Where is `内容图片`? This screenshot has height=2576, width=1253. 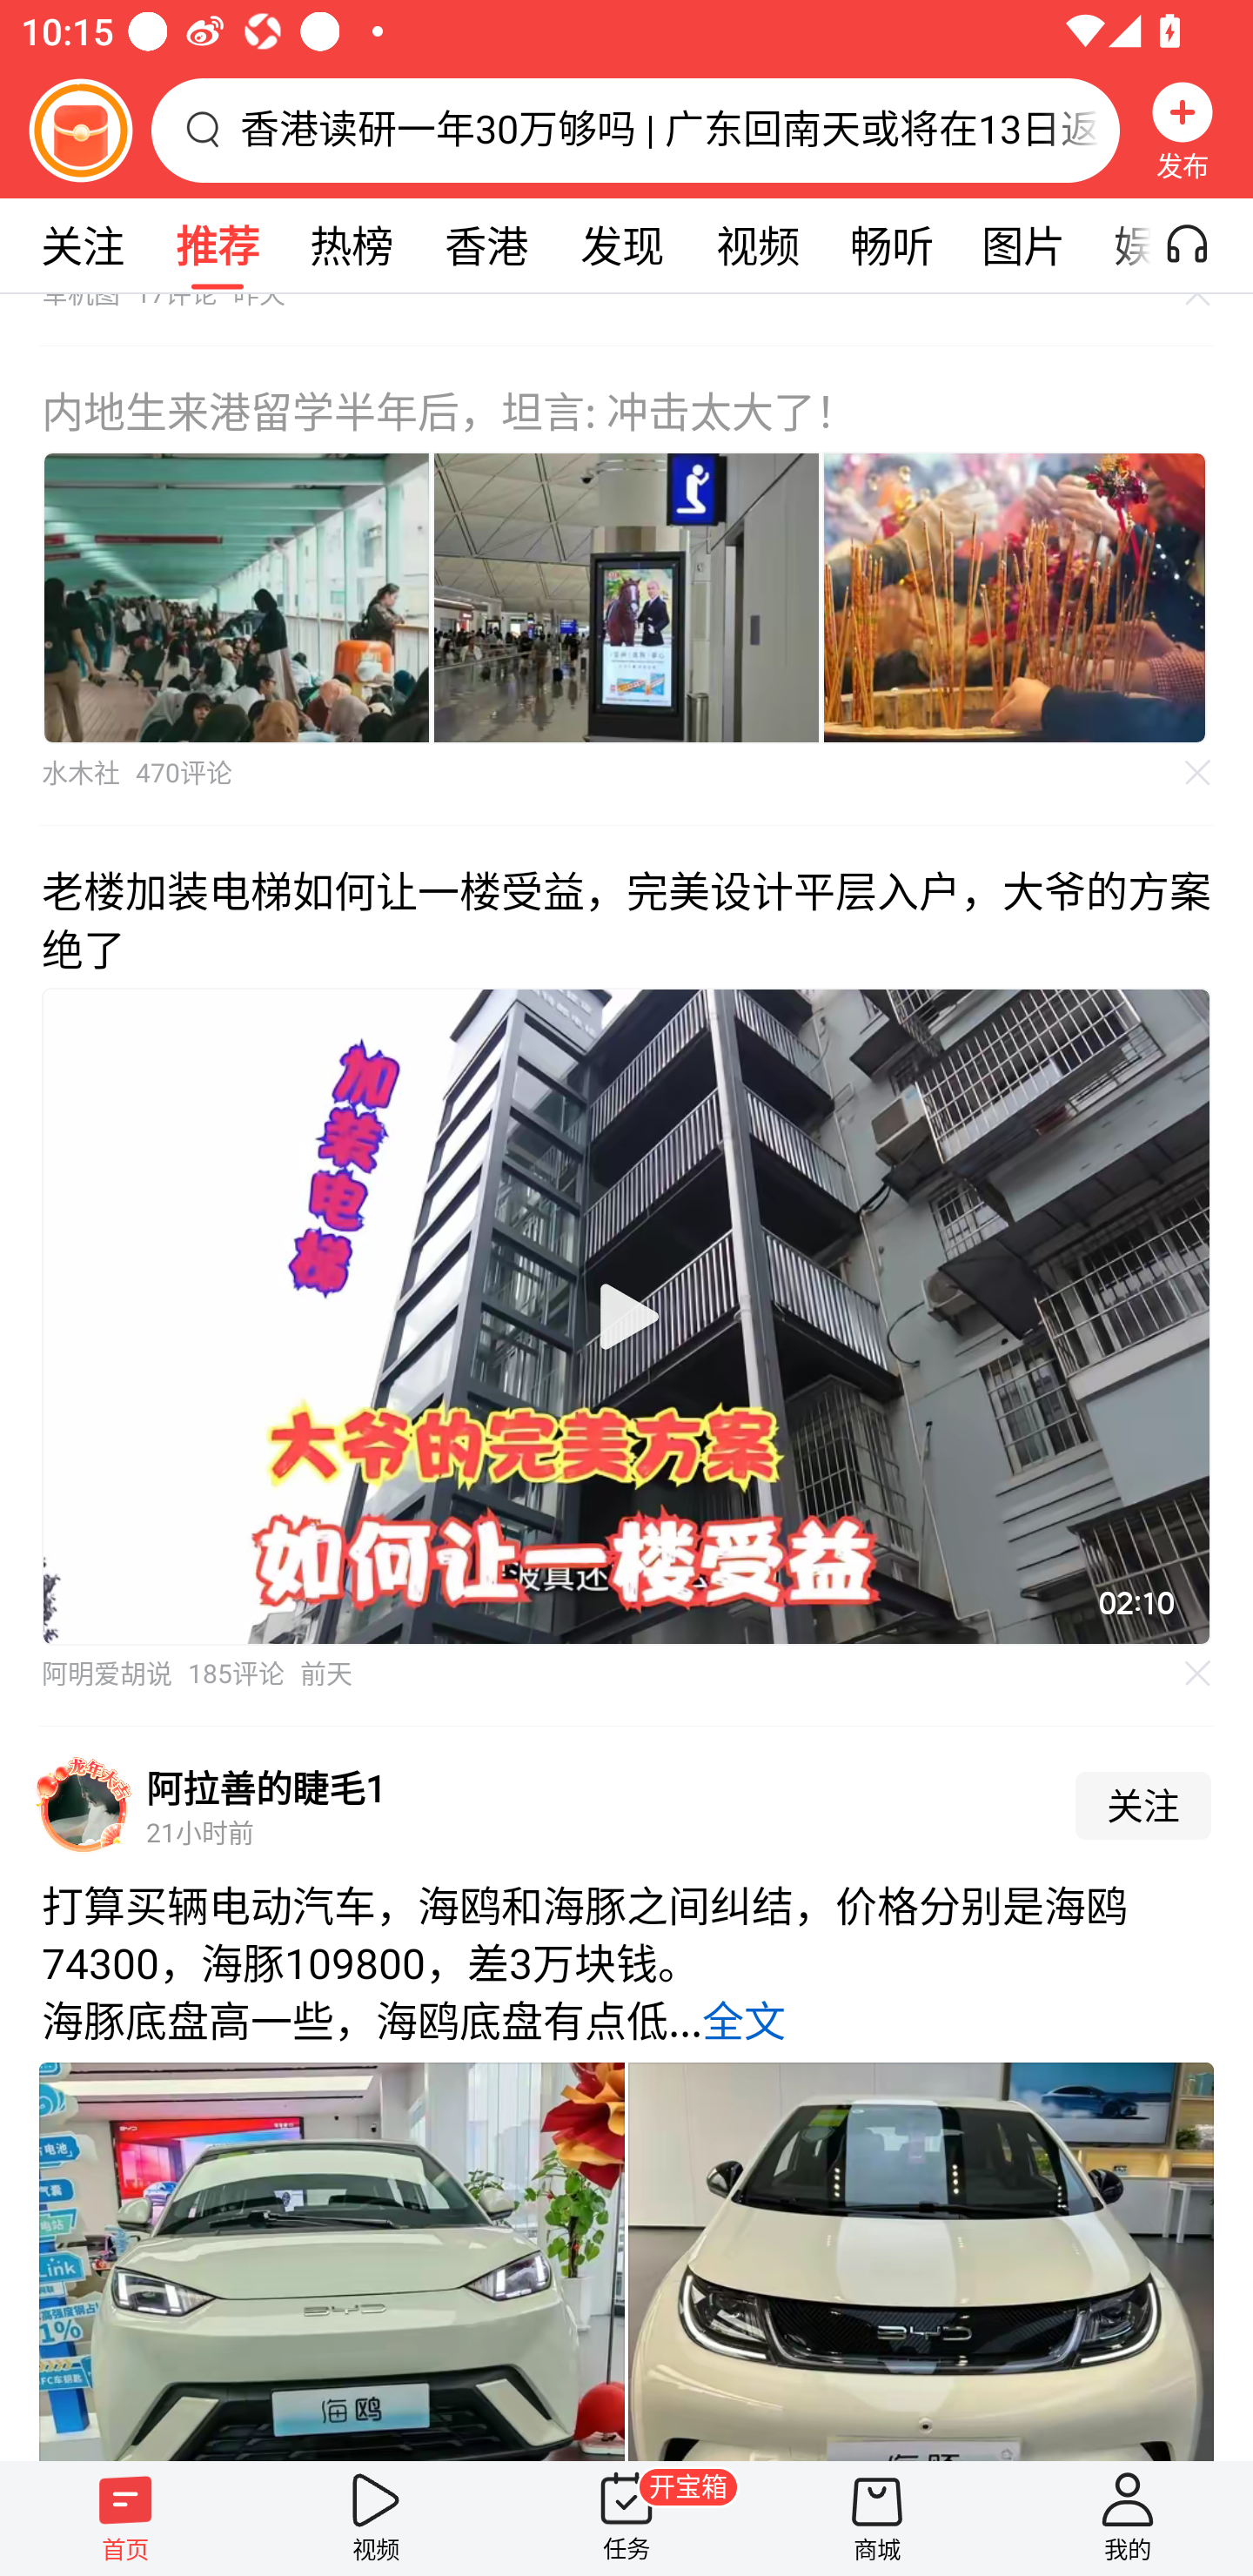
内容图片 is located at coordinates (236, 597).